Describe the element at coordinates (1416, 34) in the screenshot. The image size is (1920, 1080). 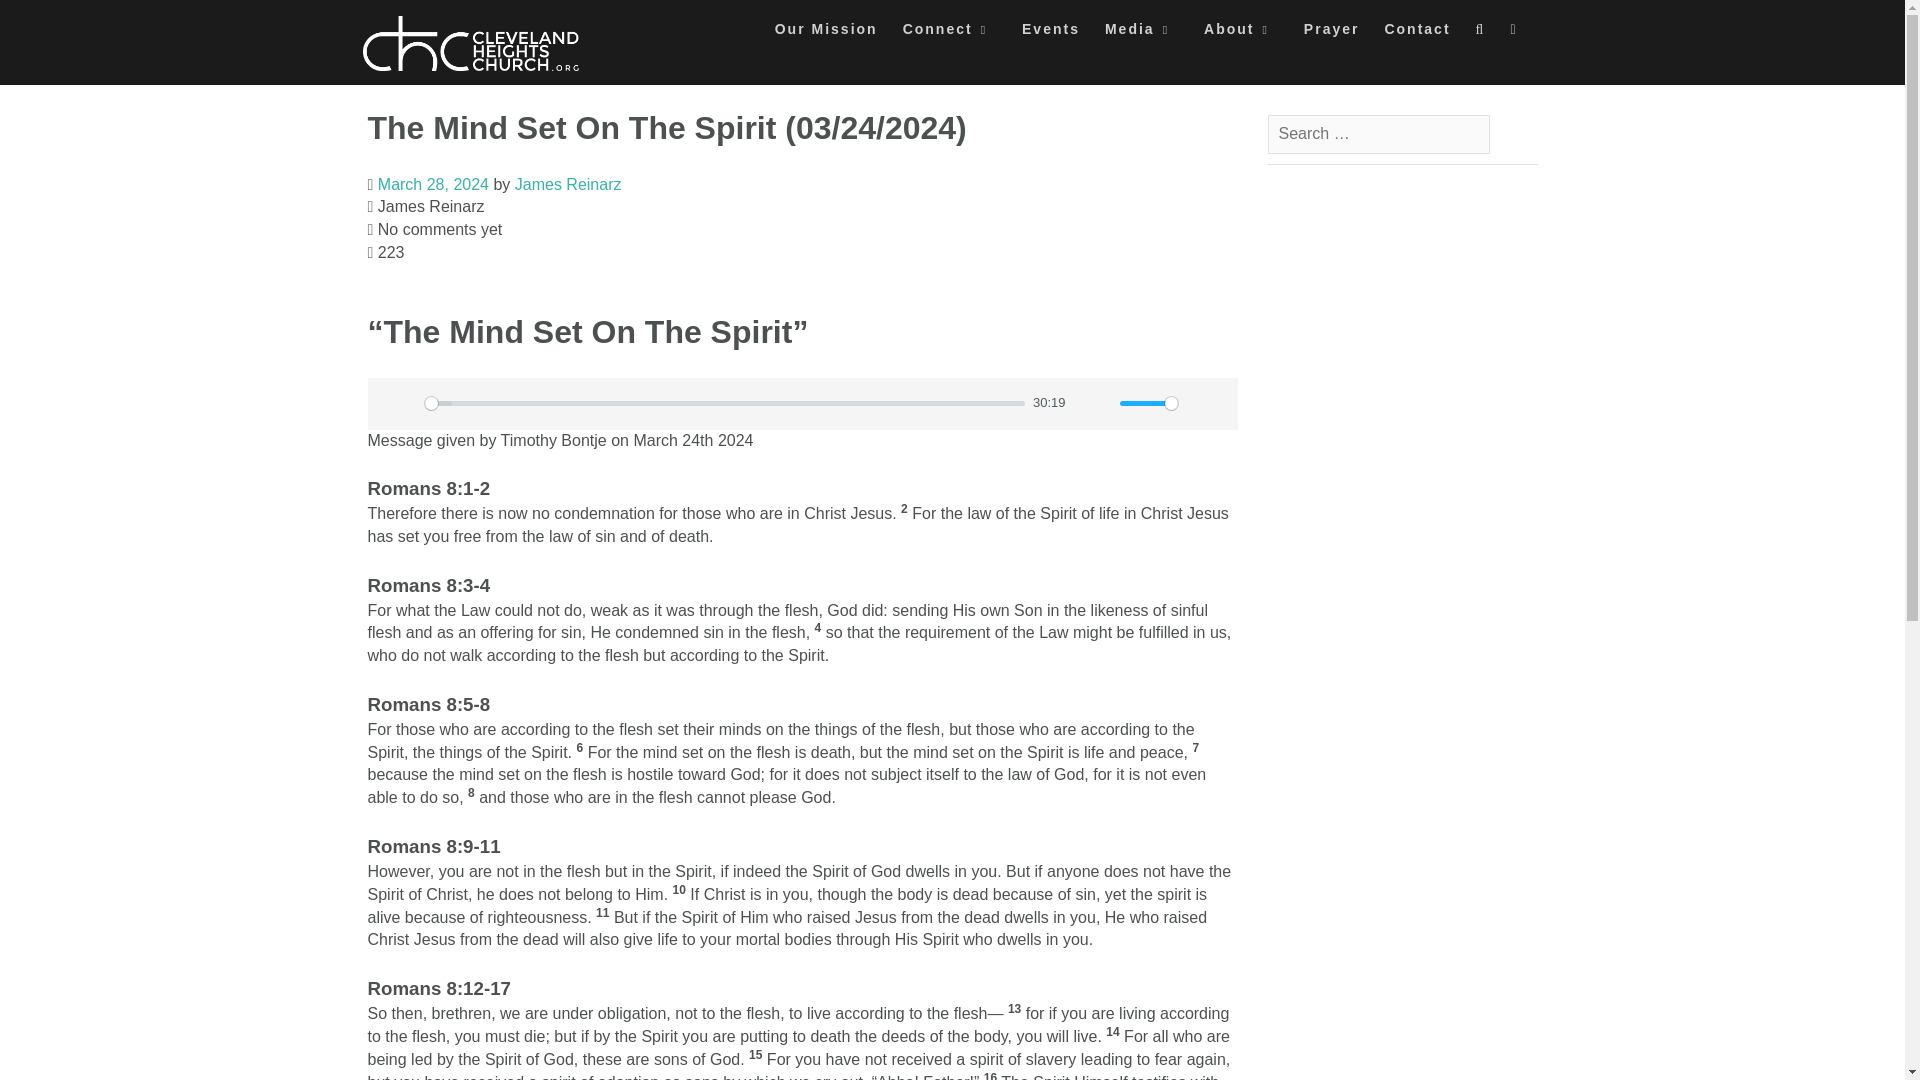
I see `Contact` at that location.